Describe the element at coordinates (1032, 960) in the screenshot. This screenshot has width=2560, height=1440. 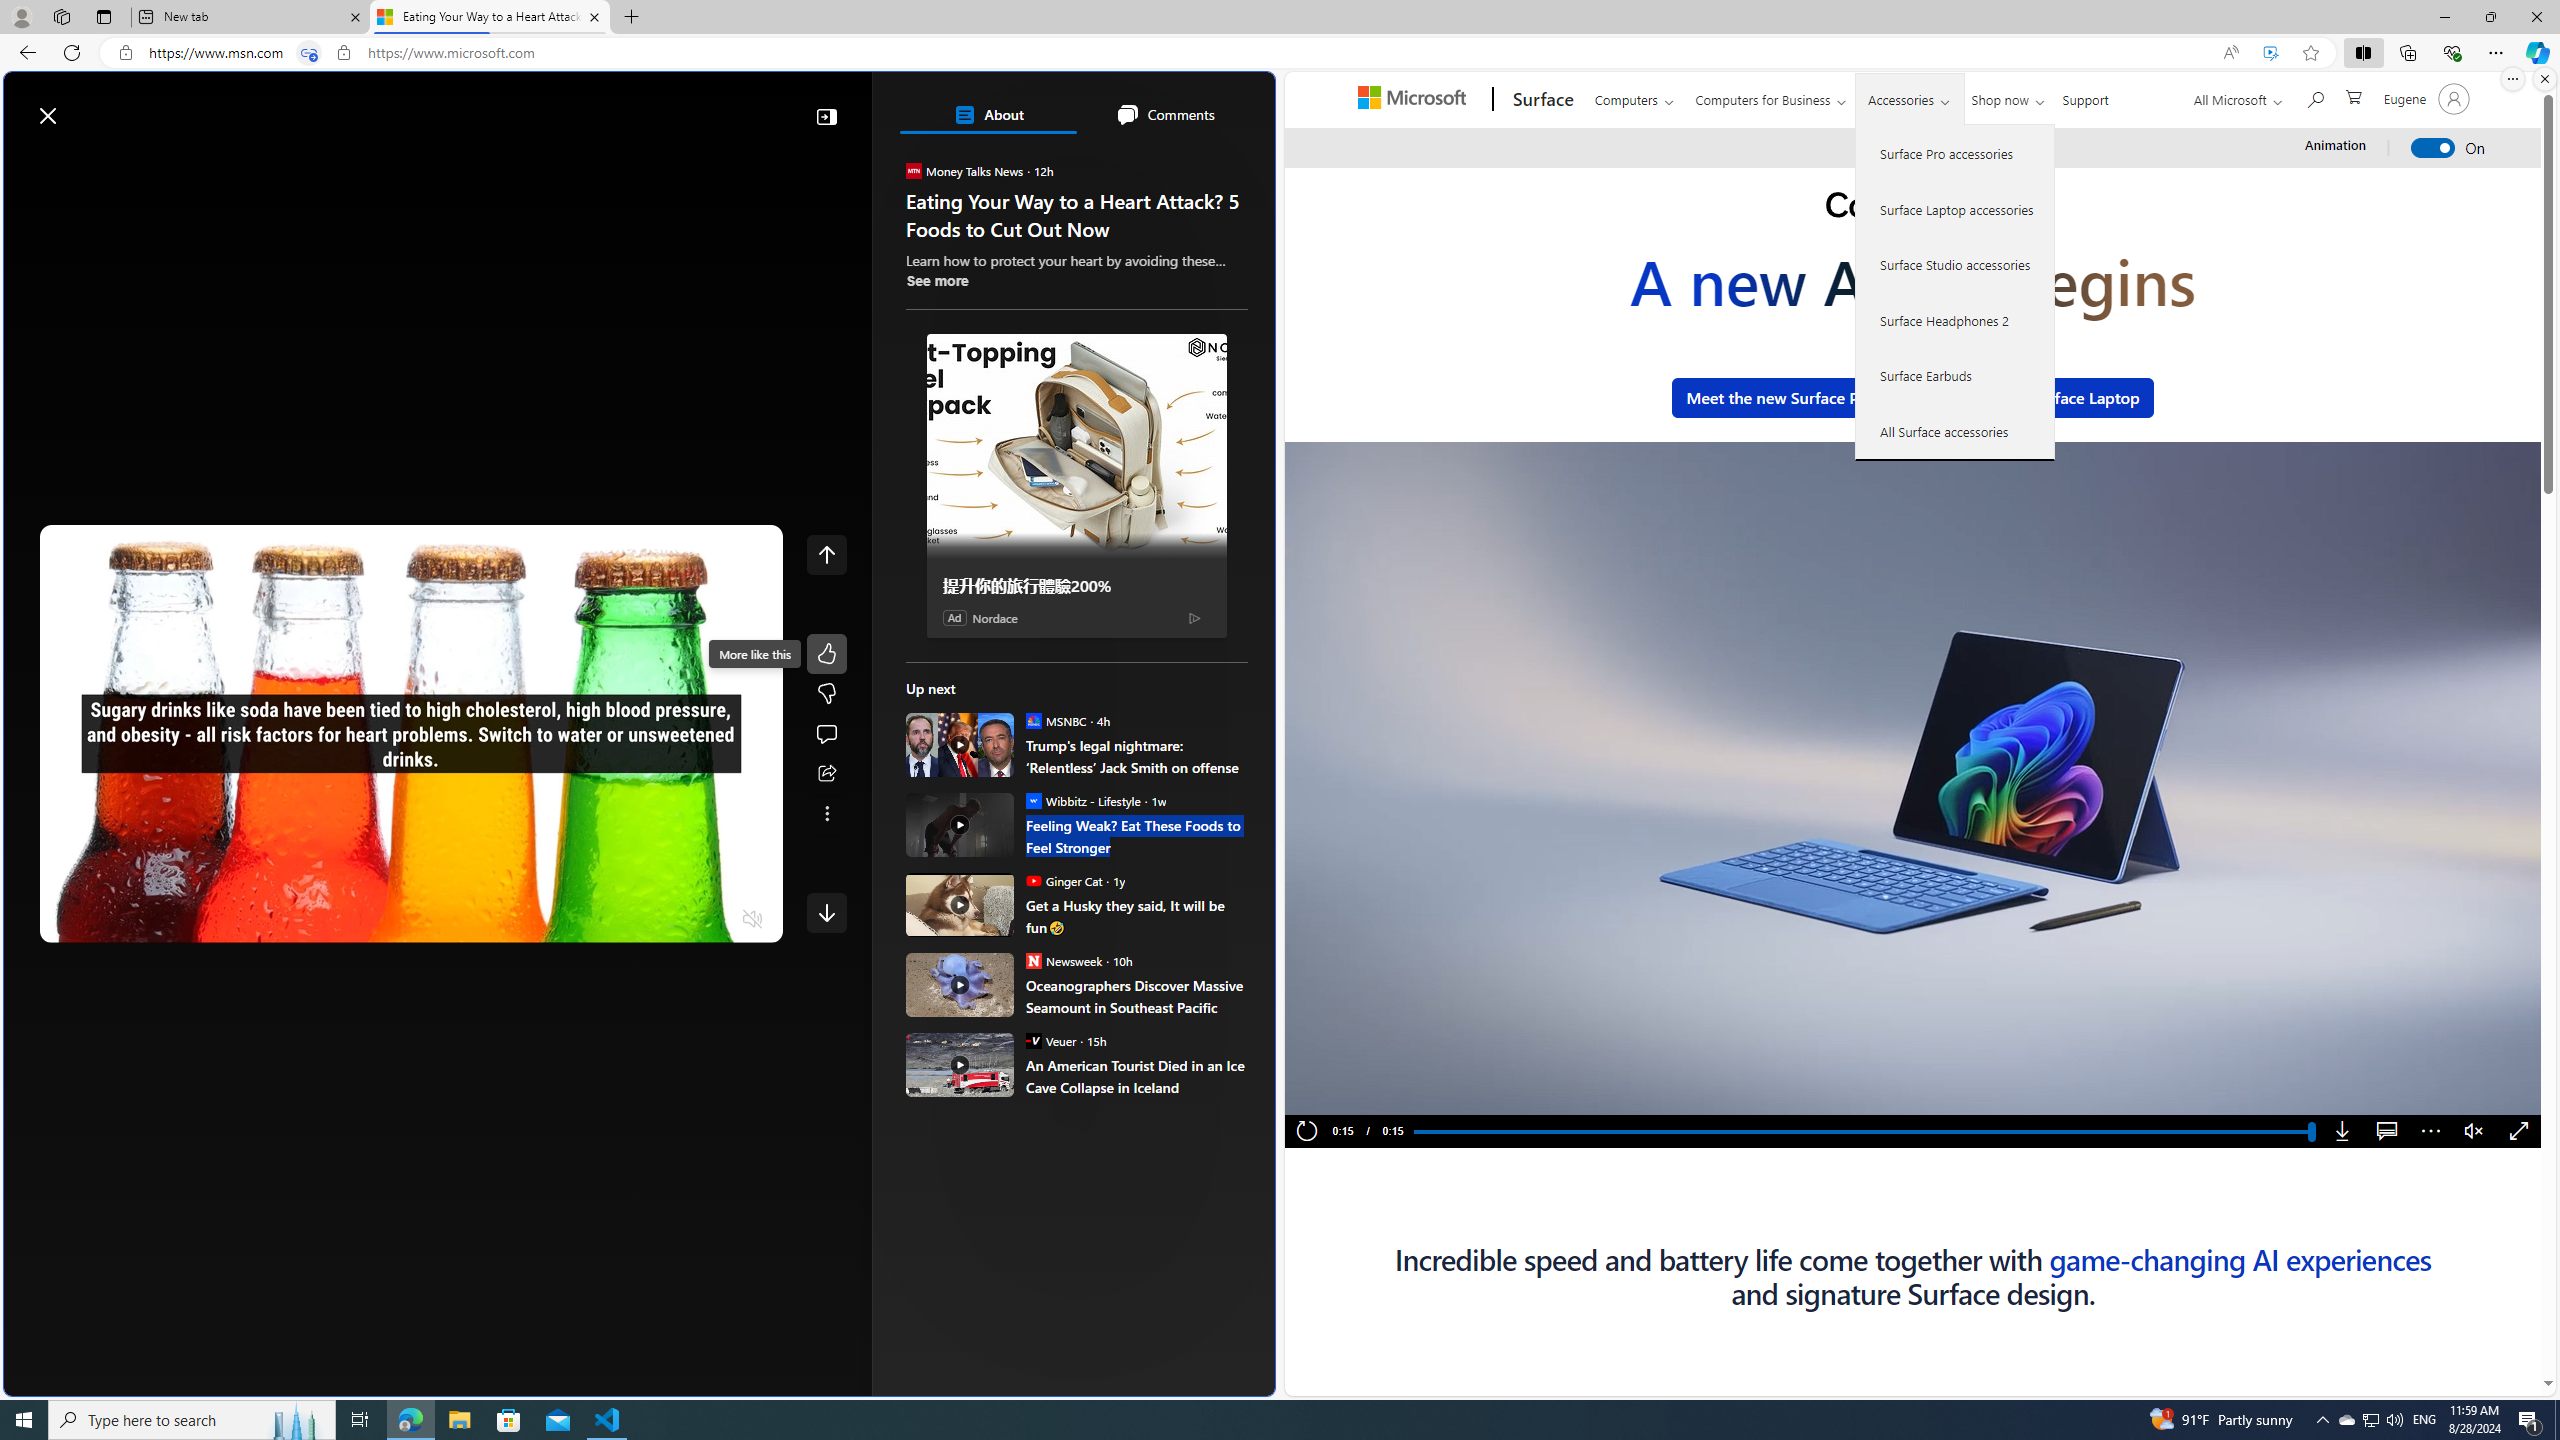
I see `Newsweek` at that location.